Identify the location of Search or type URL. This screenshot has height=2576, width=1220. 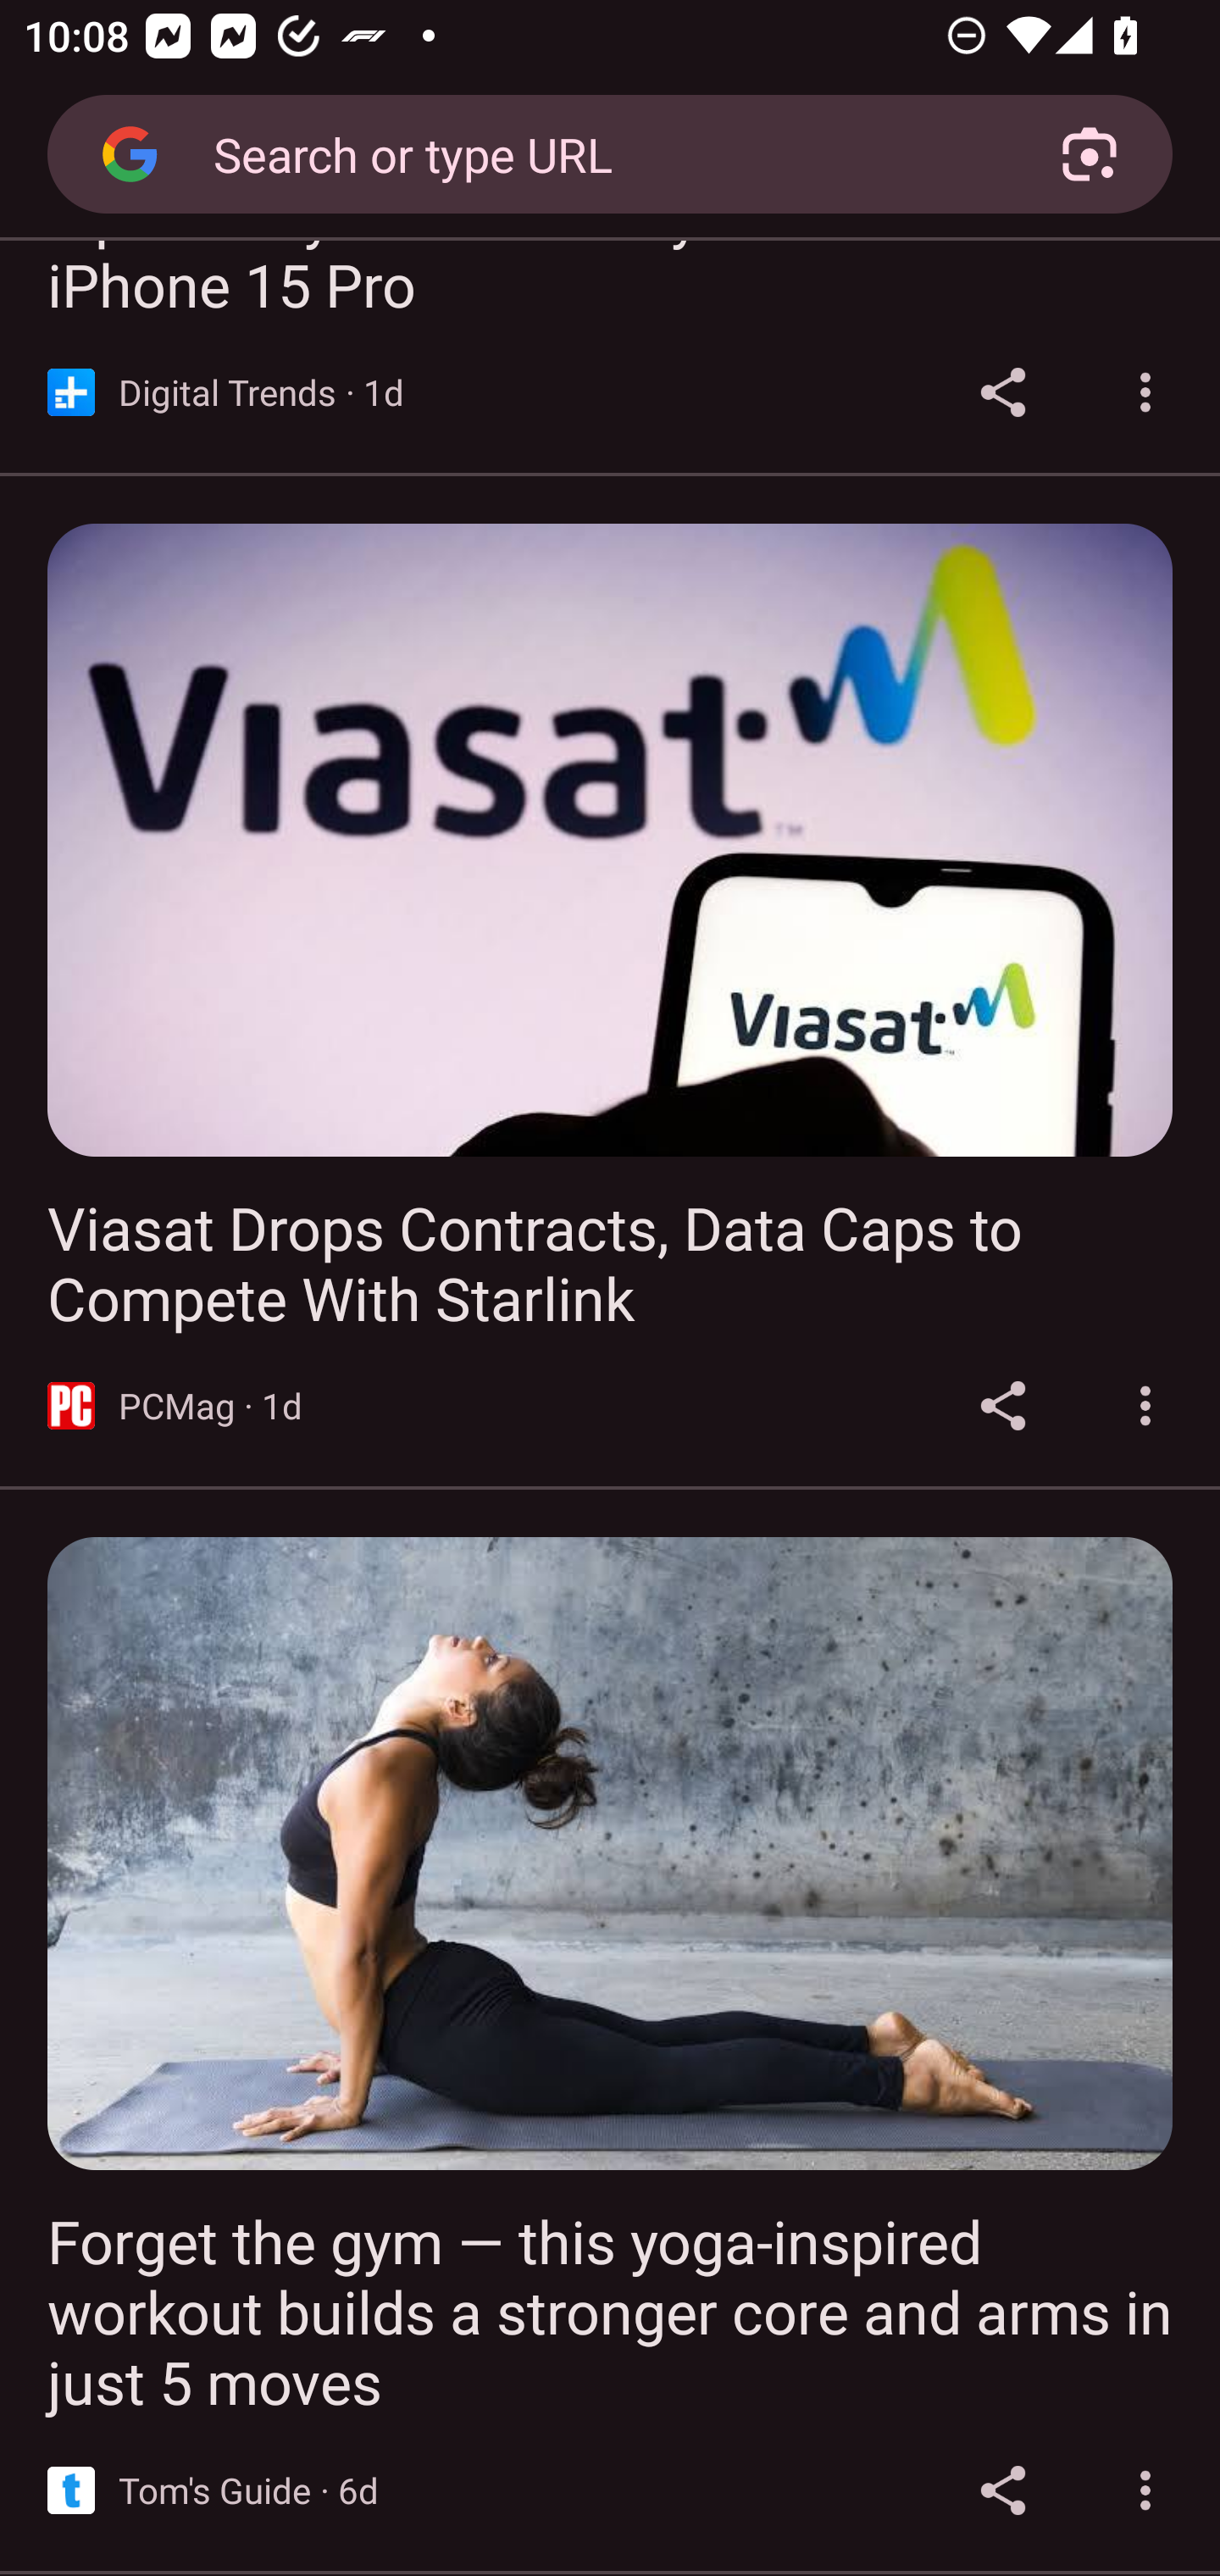
(598, 153).